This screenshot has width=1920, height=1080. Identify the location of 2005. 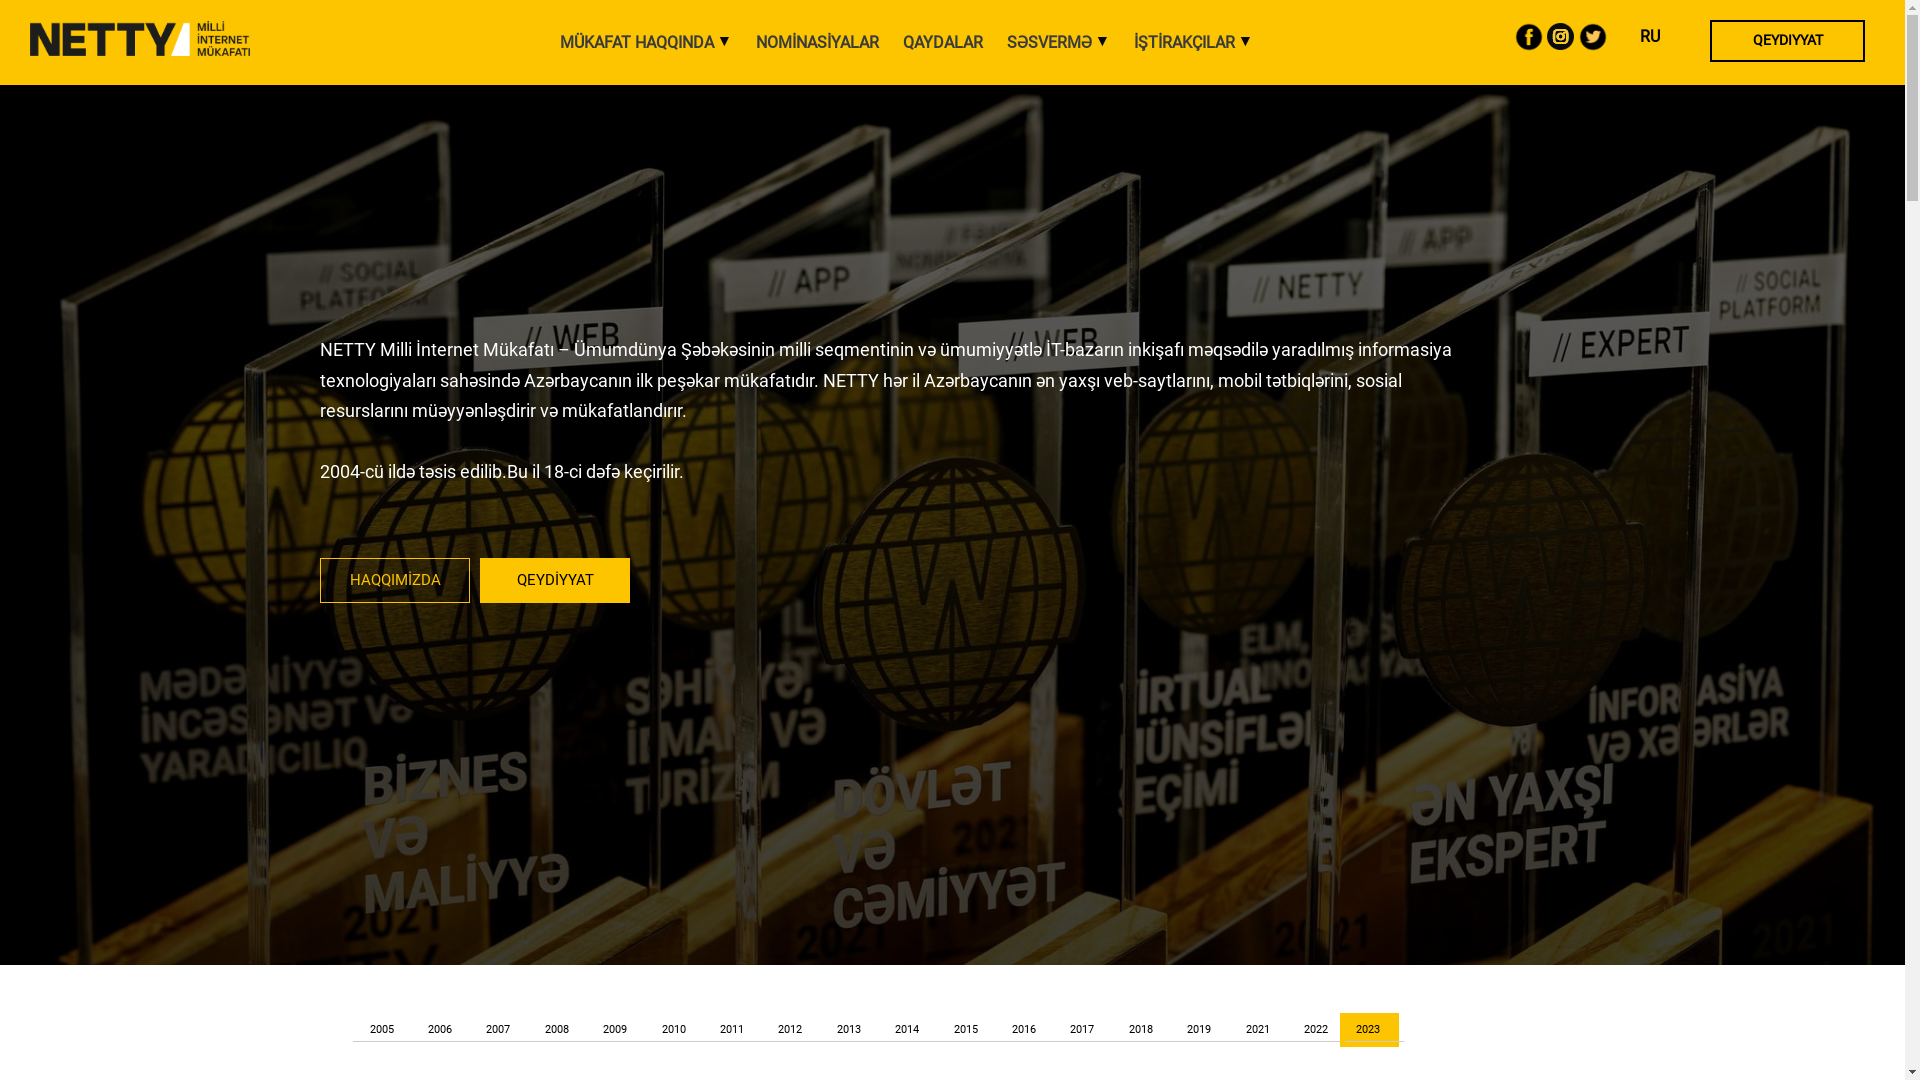
(381, 1030).